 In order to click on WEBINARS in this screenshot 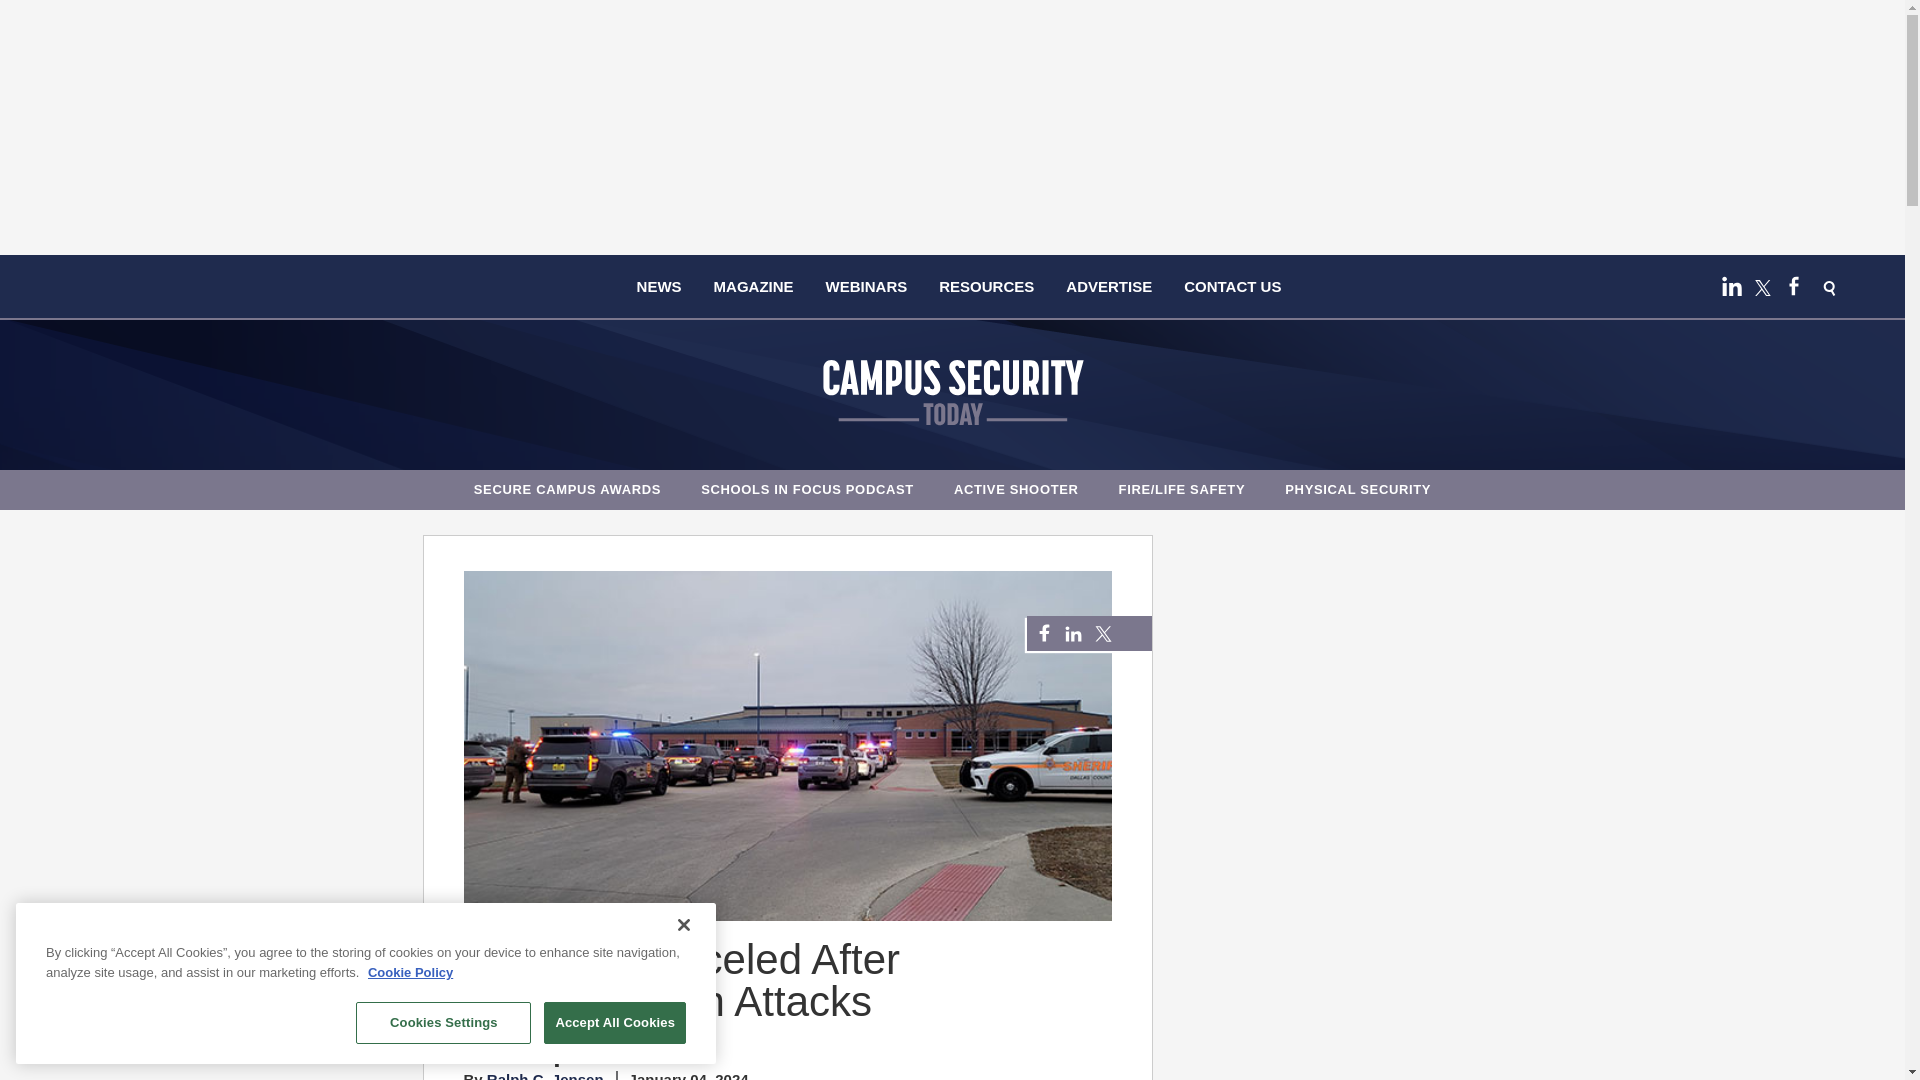, I will do `click(866, 286)`.